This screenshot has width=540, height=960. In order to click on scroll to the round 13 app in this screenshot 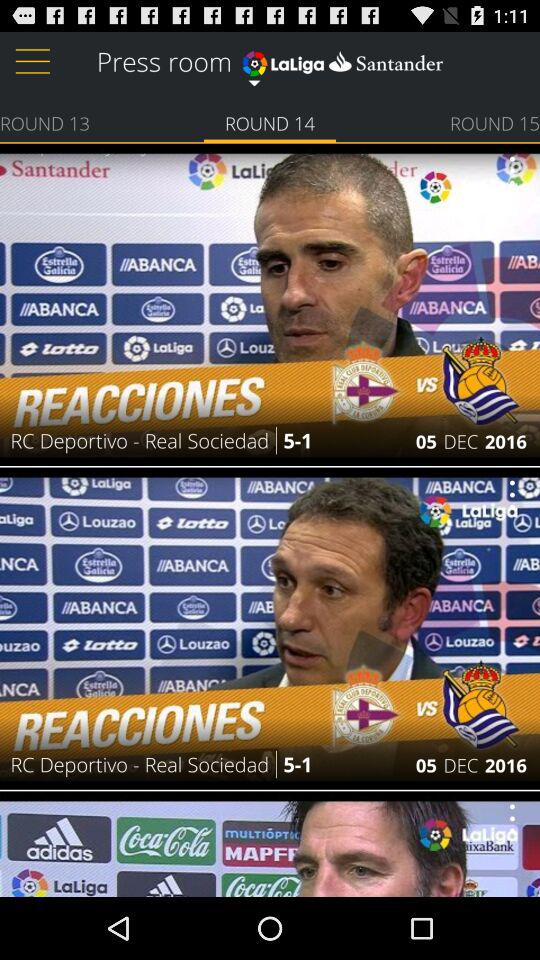, I will do `click(45, 122)`.